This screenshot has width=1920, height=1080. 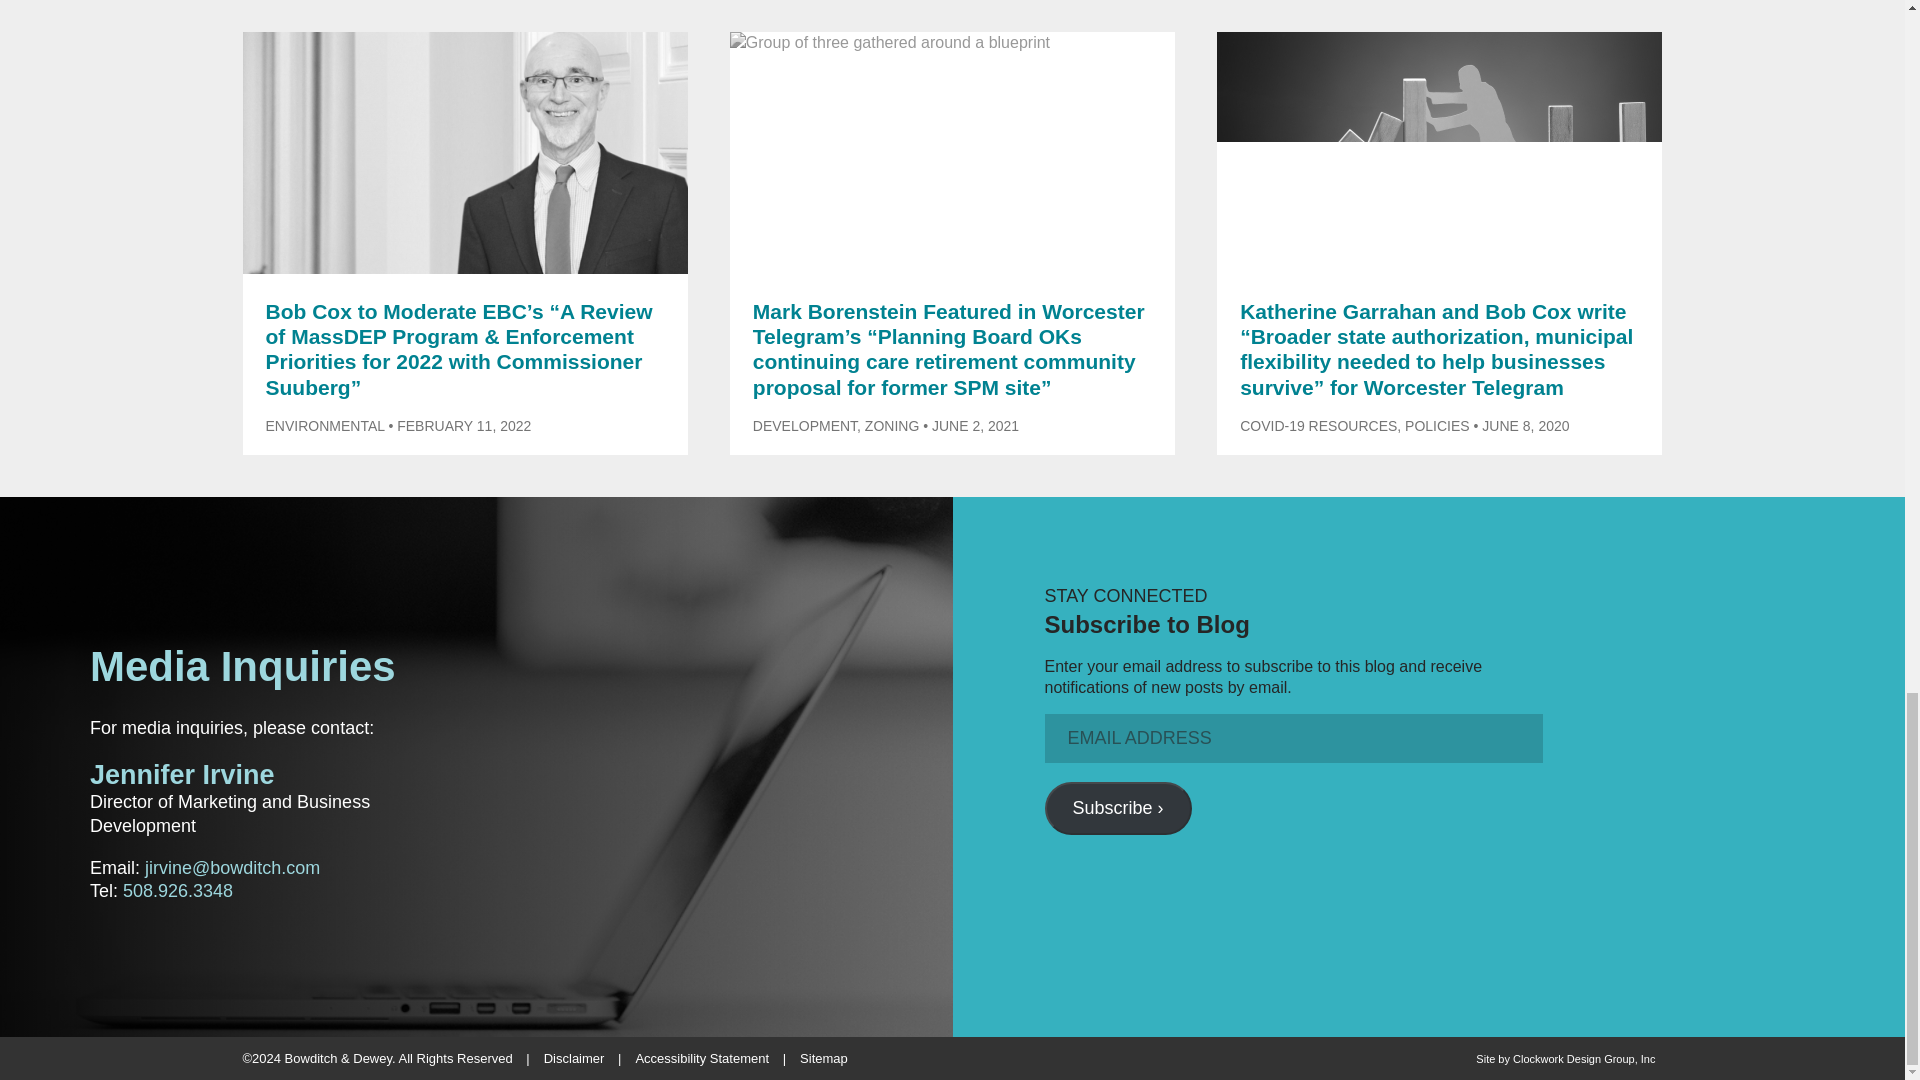 I want to click on COVID-19 RESOURCES, so click(x=1318, y=426).